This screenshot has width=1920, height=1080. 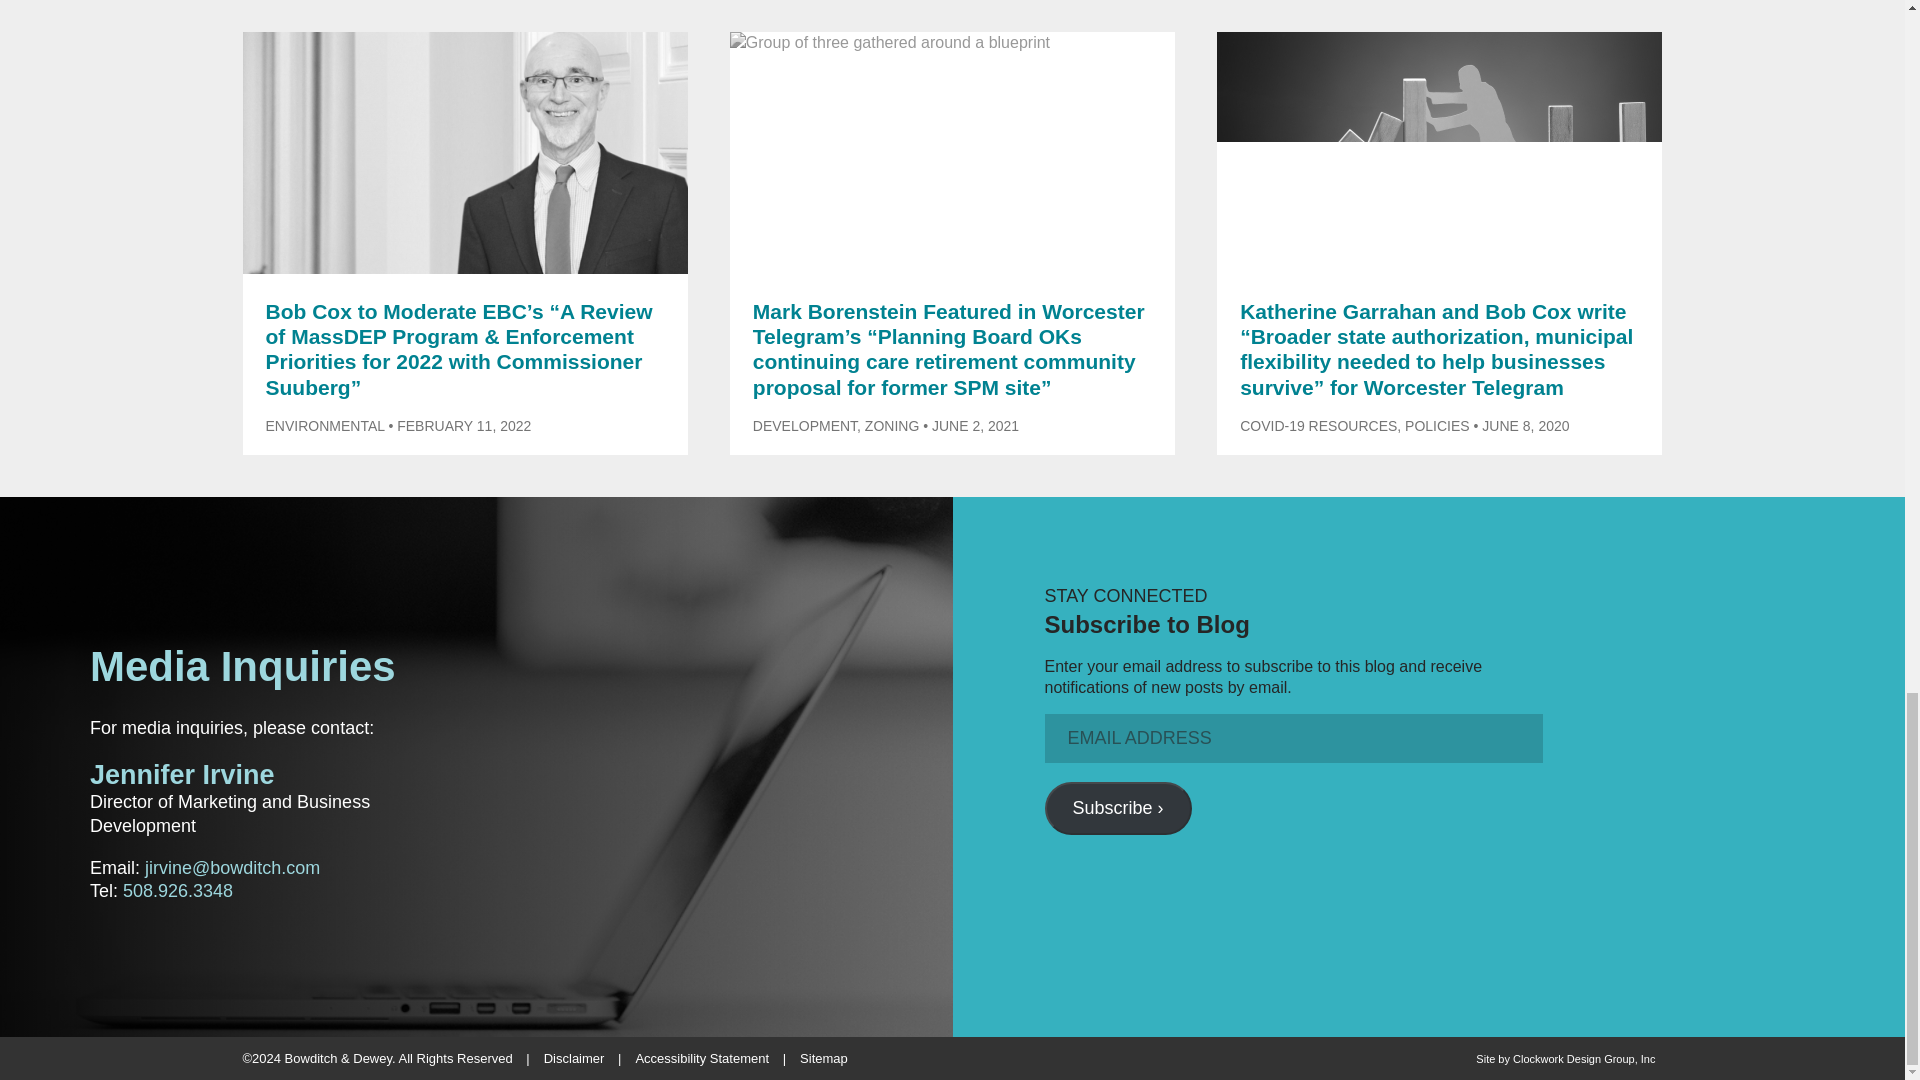 I want to click on COVID-19 RESOURCES, so click(x=1318, y=426).